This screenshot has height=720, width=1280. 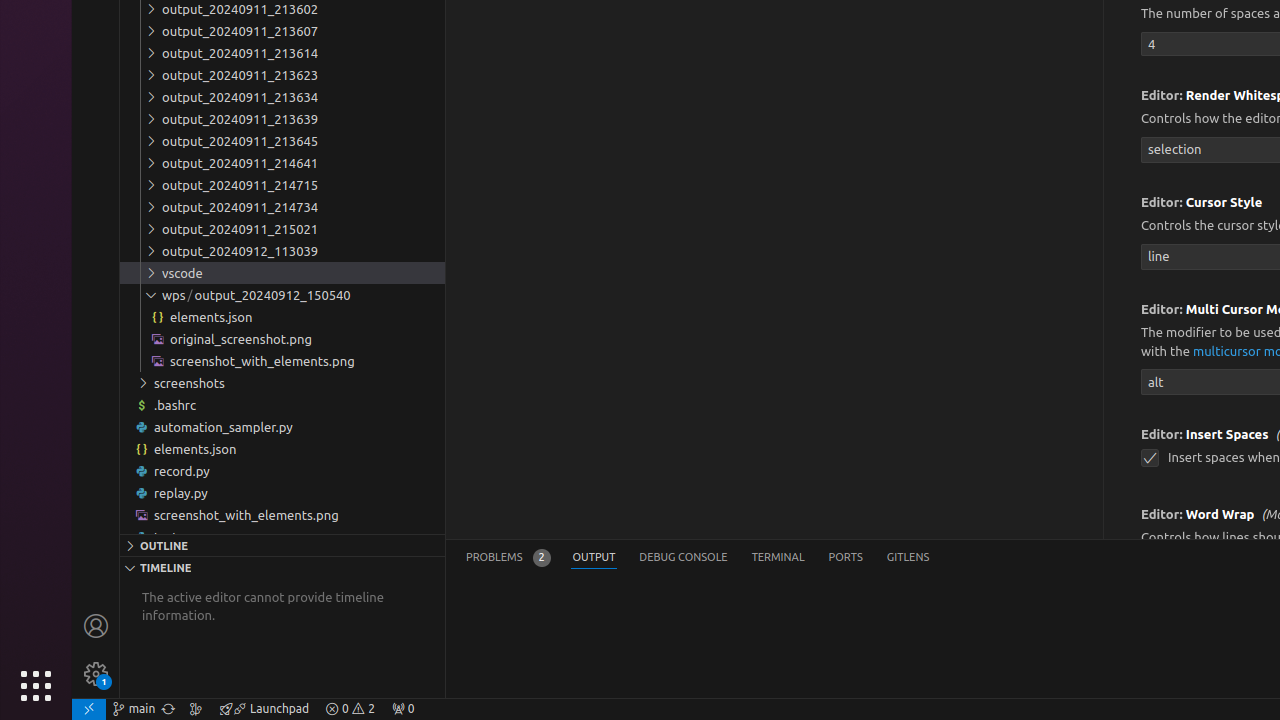 I want to click on Show the GitLens Commit Graph, so click(x=196, y=709).